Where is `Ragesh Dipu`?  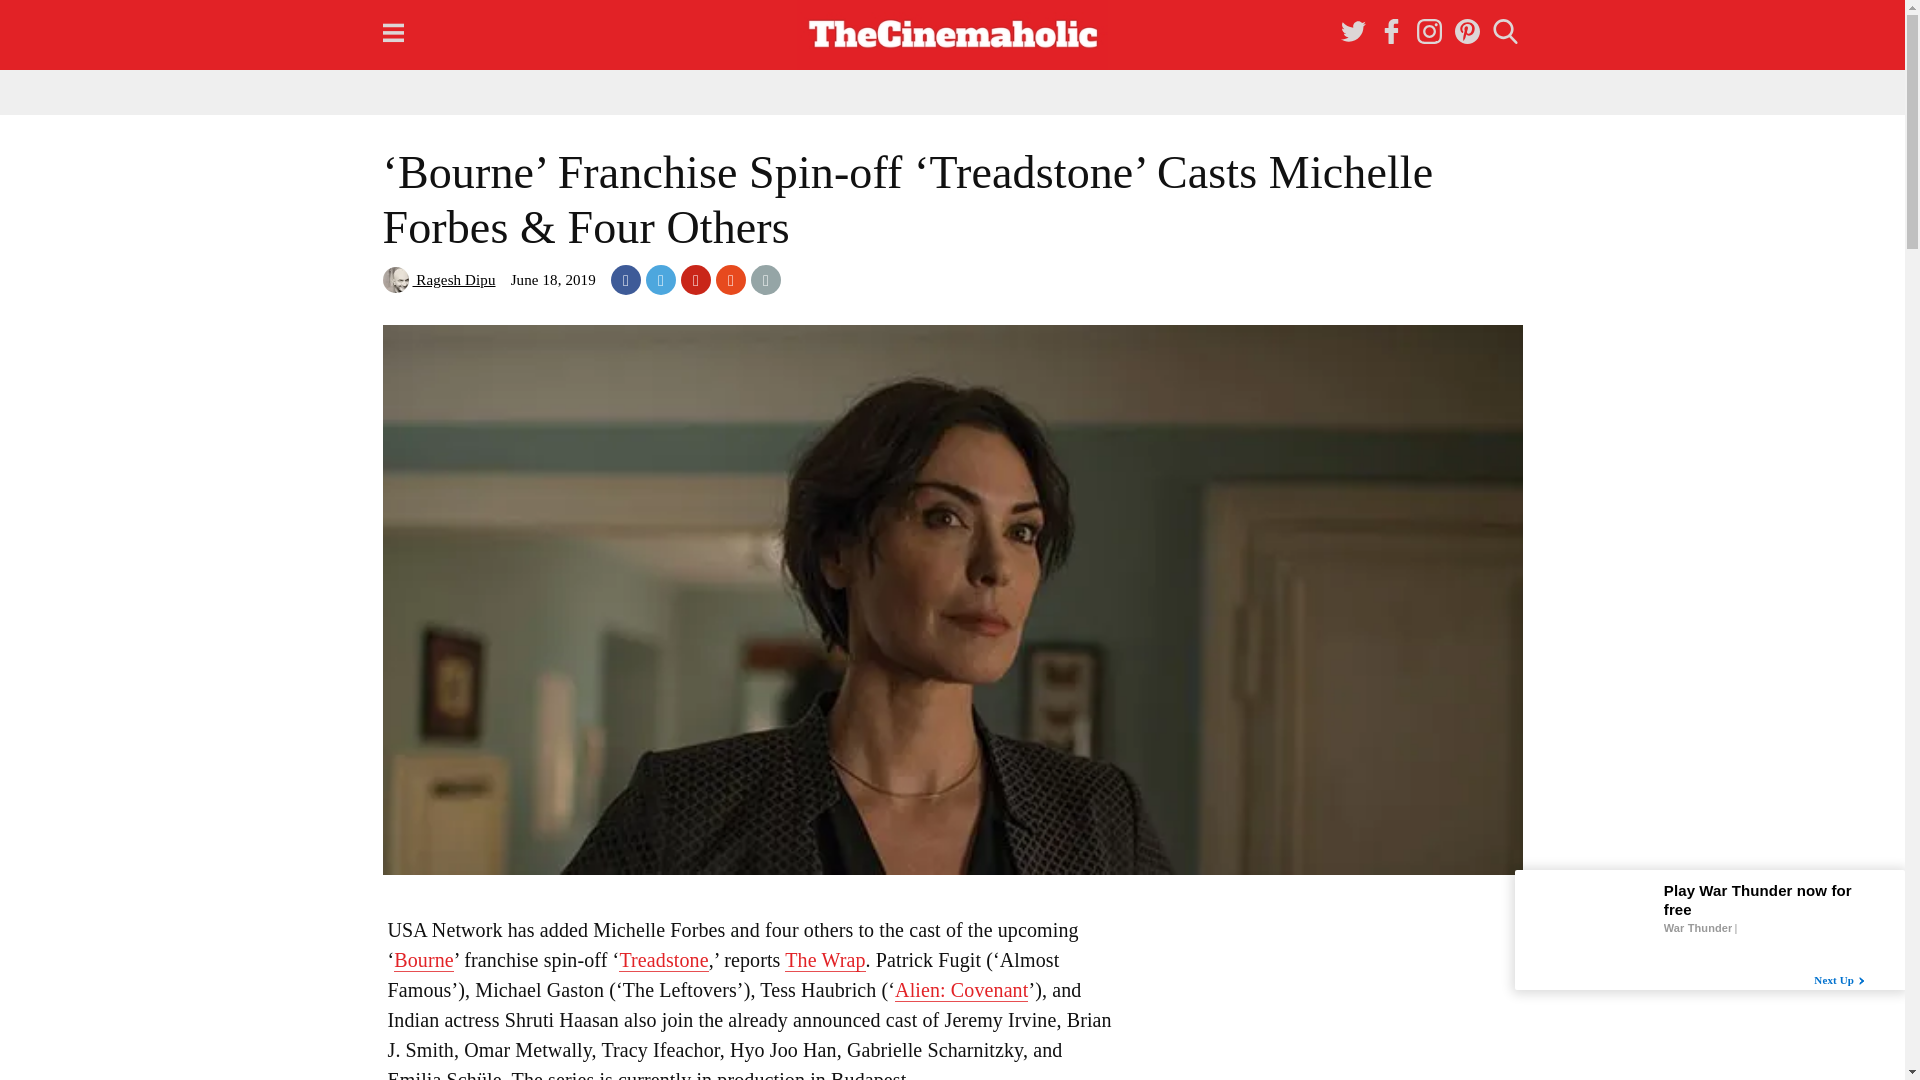 Ragesh Dipu is located at coordinates (438, 280).